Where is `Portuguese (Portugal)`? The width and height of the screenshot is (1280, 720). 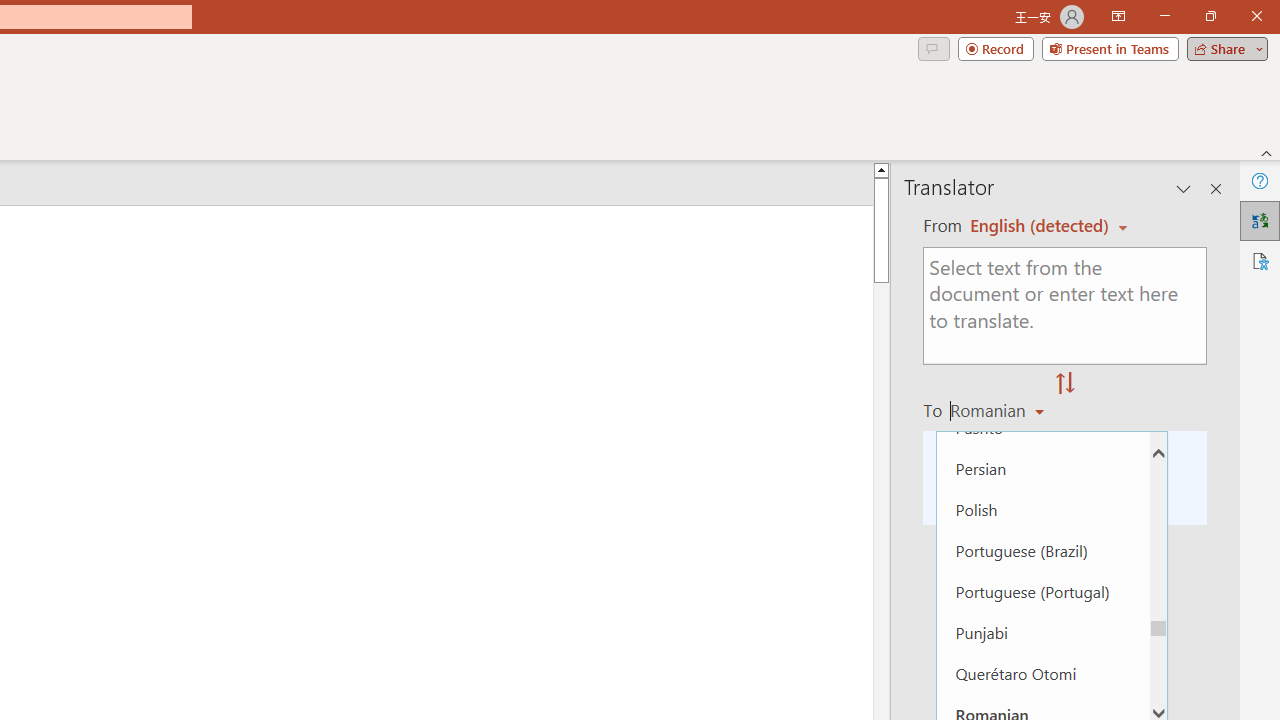 Portuguese (Portugal) is located at coordinates (1042, 591).